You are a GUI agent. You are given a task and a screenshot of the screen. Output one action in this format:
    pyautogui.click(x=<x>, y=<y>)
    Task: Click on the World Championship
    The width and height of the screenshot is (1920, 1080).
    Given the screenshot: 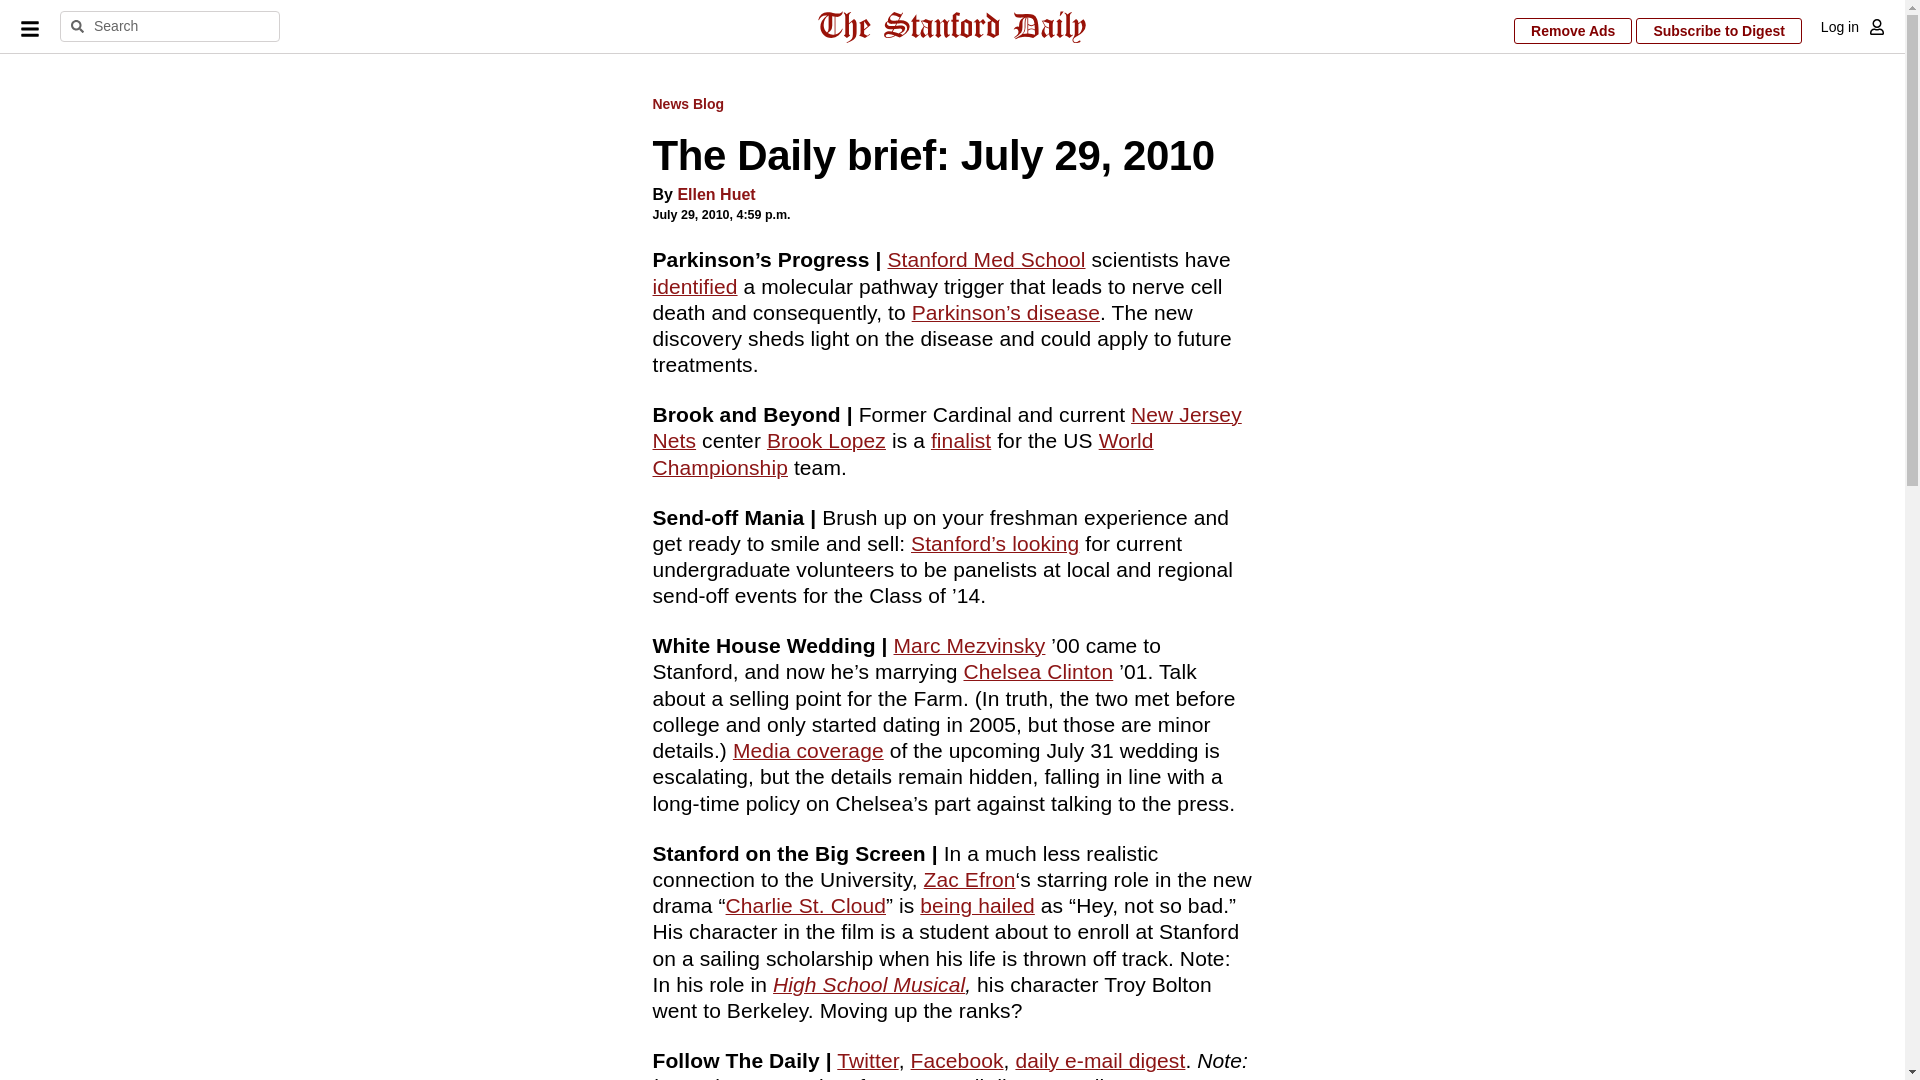 What is the action you would take?
    pyautogui.click(x=902, y=453)
    